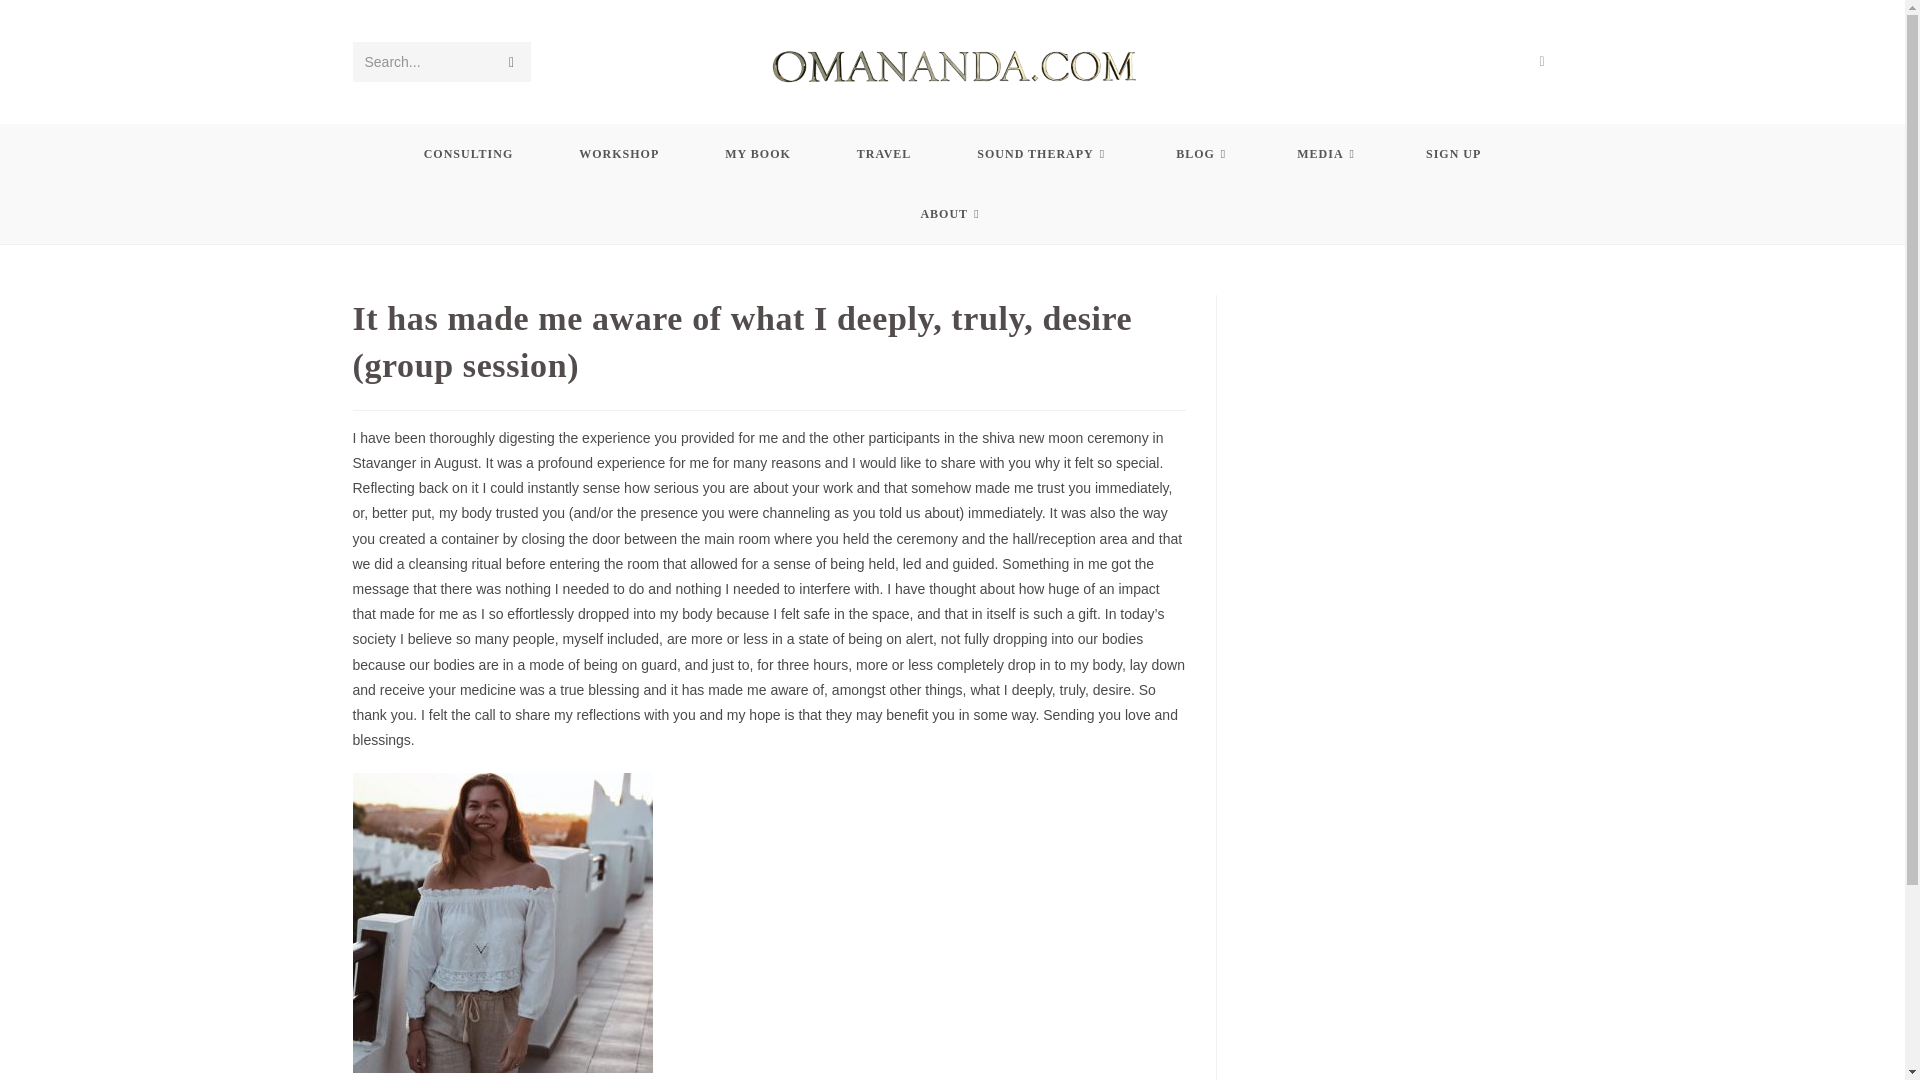  Describe the element at coordinates (1043, 154) in the screenshot. I see `SOUND THERAPY` at that location.